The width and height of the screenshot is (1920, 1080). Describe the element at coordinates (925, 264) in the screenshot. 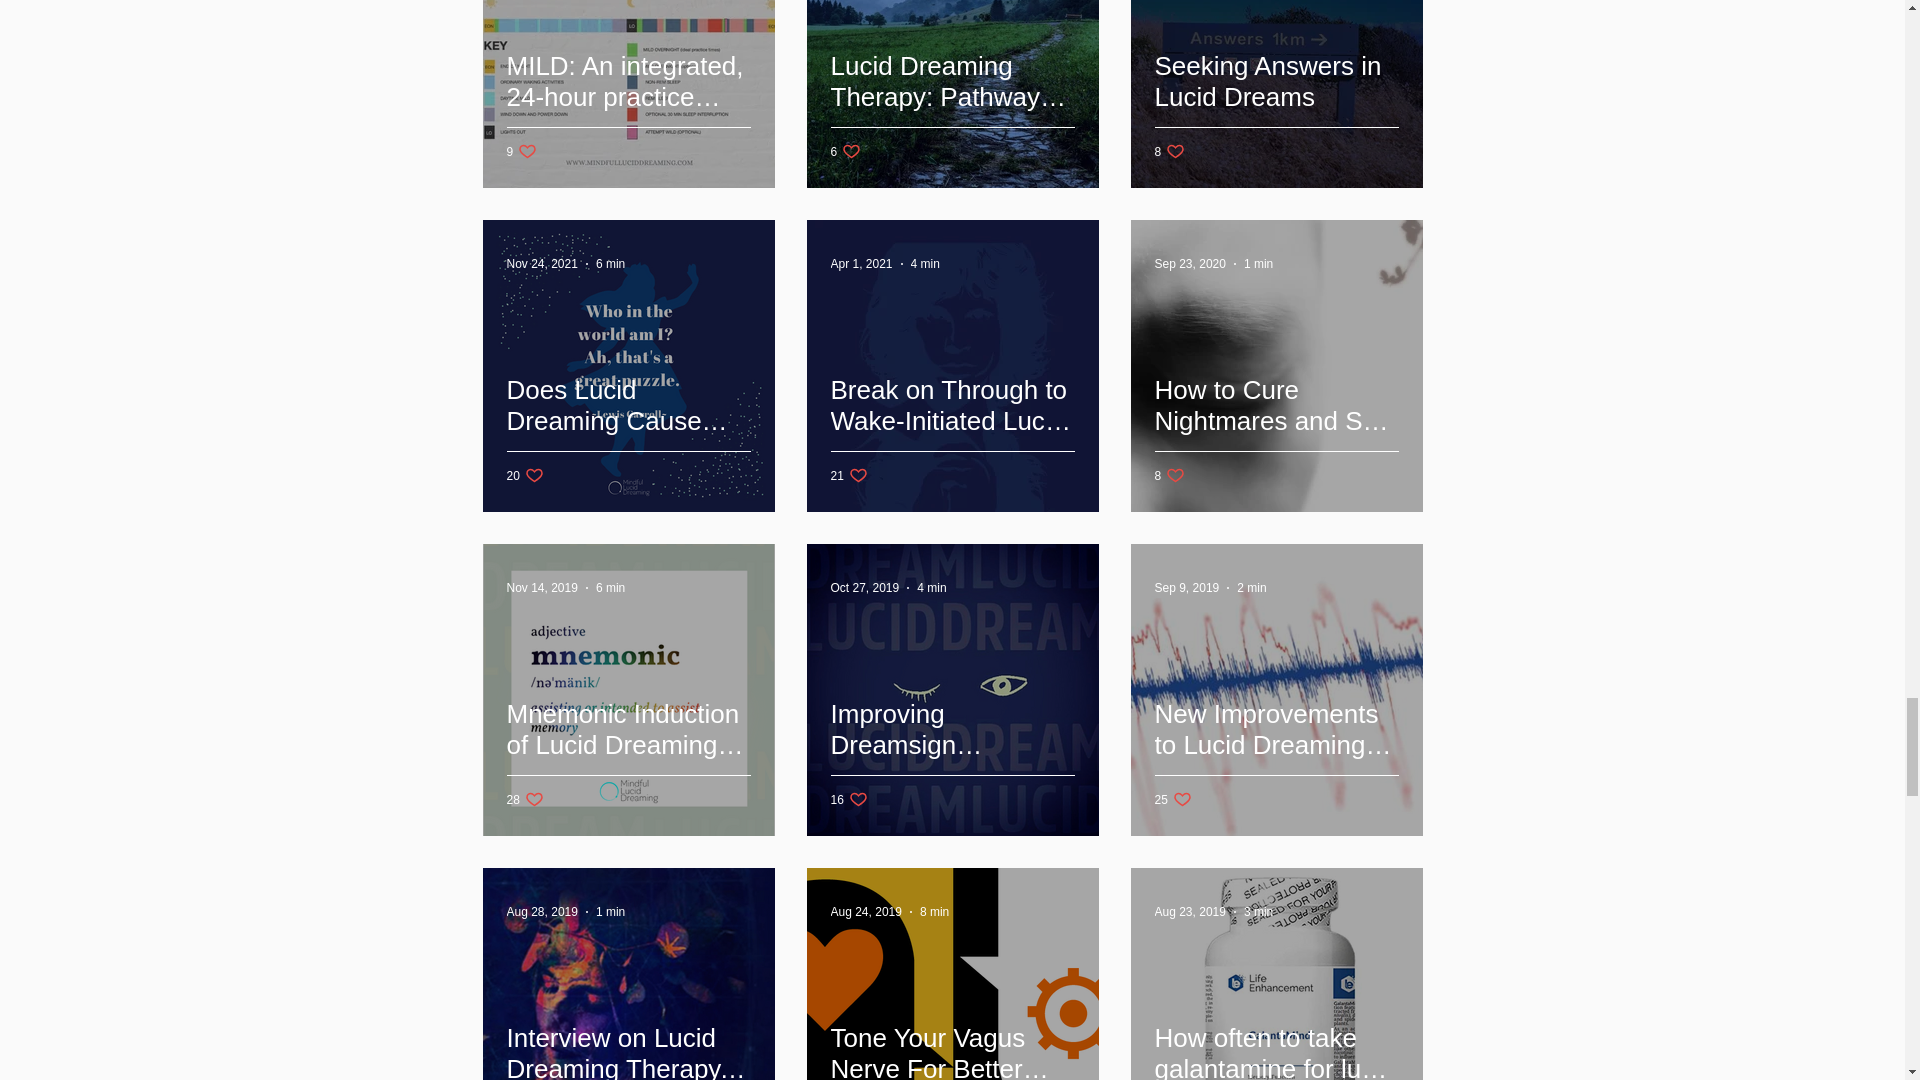

I see `4 min` at that location.